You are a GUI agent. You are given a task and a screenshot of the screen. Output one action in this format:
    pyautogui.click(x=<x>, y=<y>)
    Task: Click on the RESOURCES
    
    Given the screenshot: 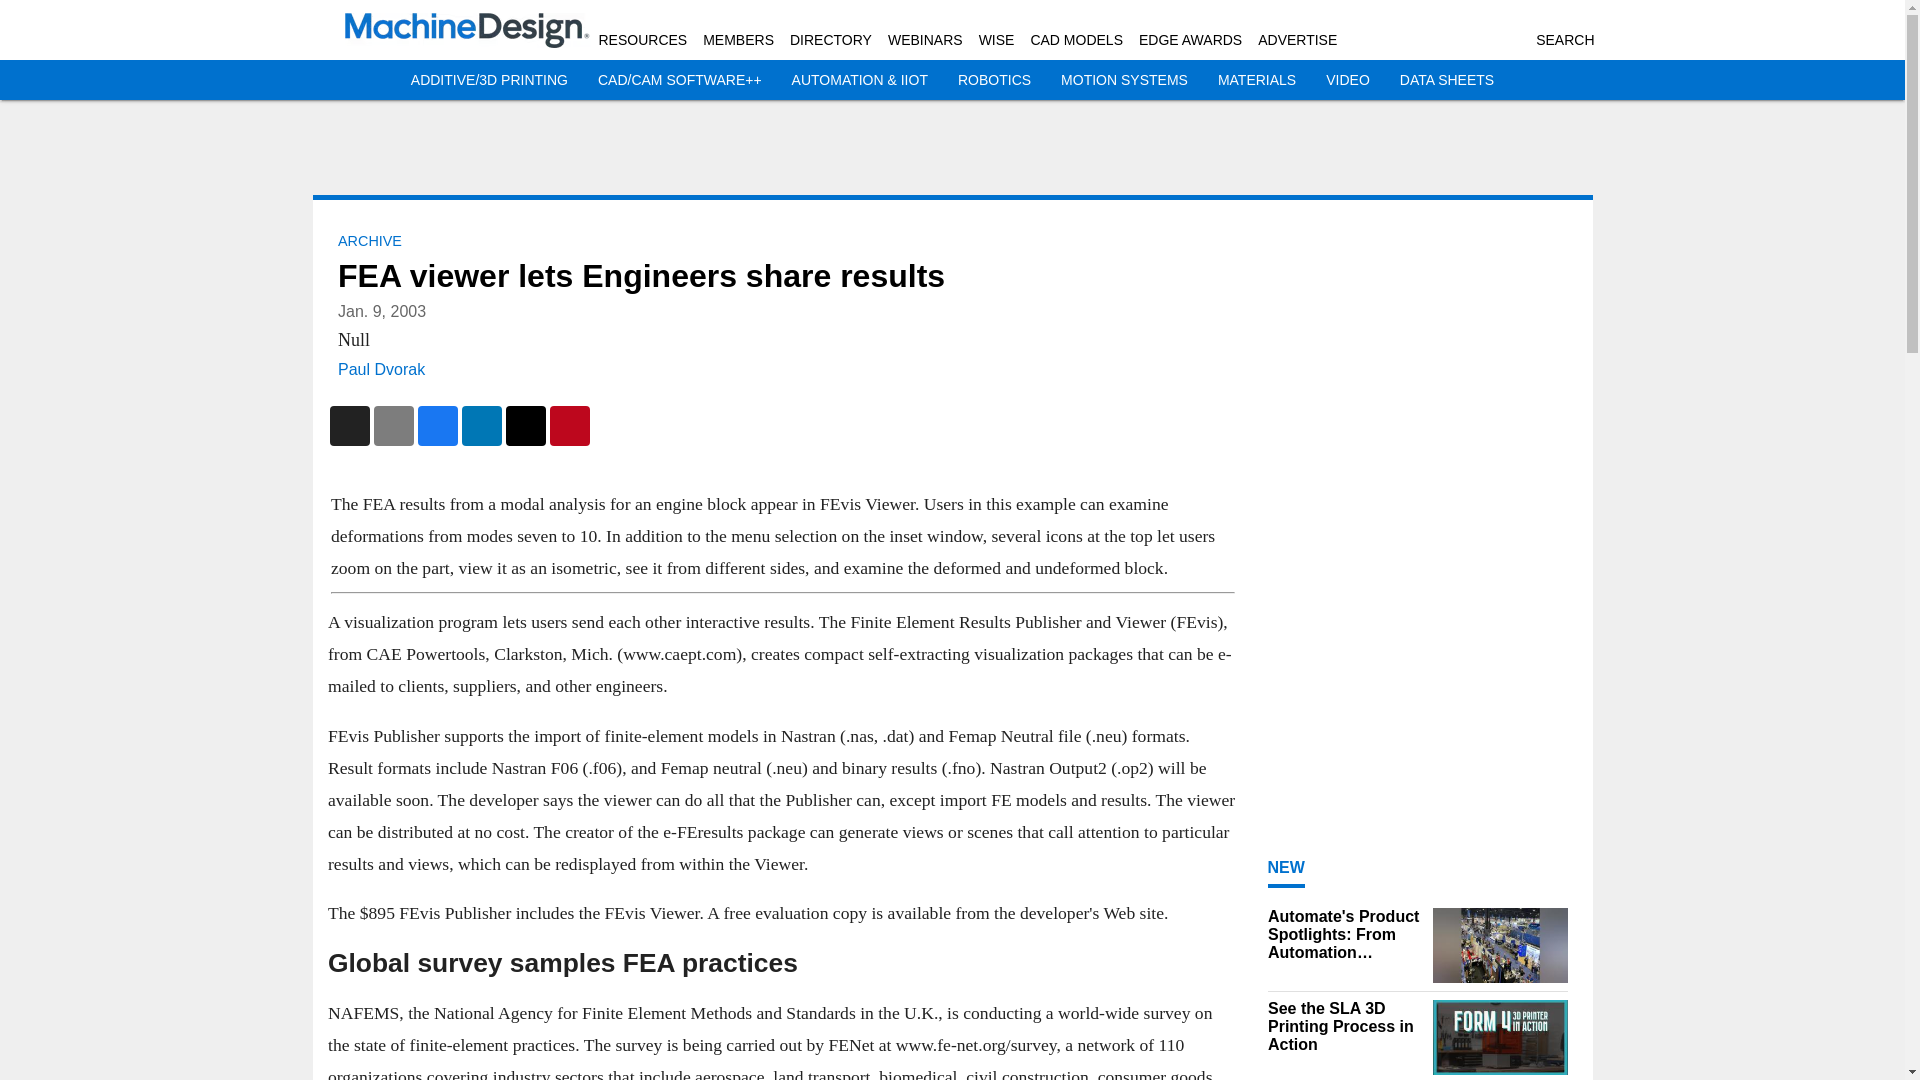 What is the action you would take?
    pyautogui.click(x=642, y=40)
    